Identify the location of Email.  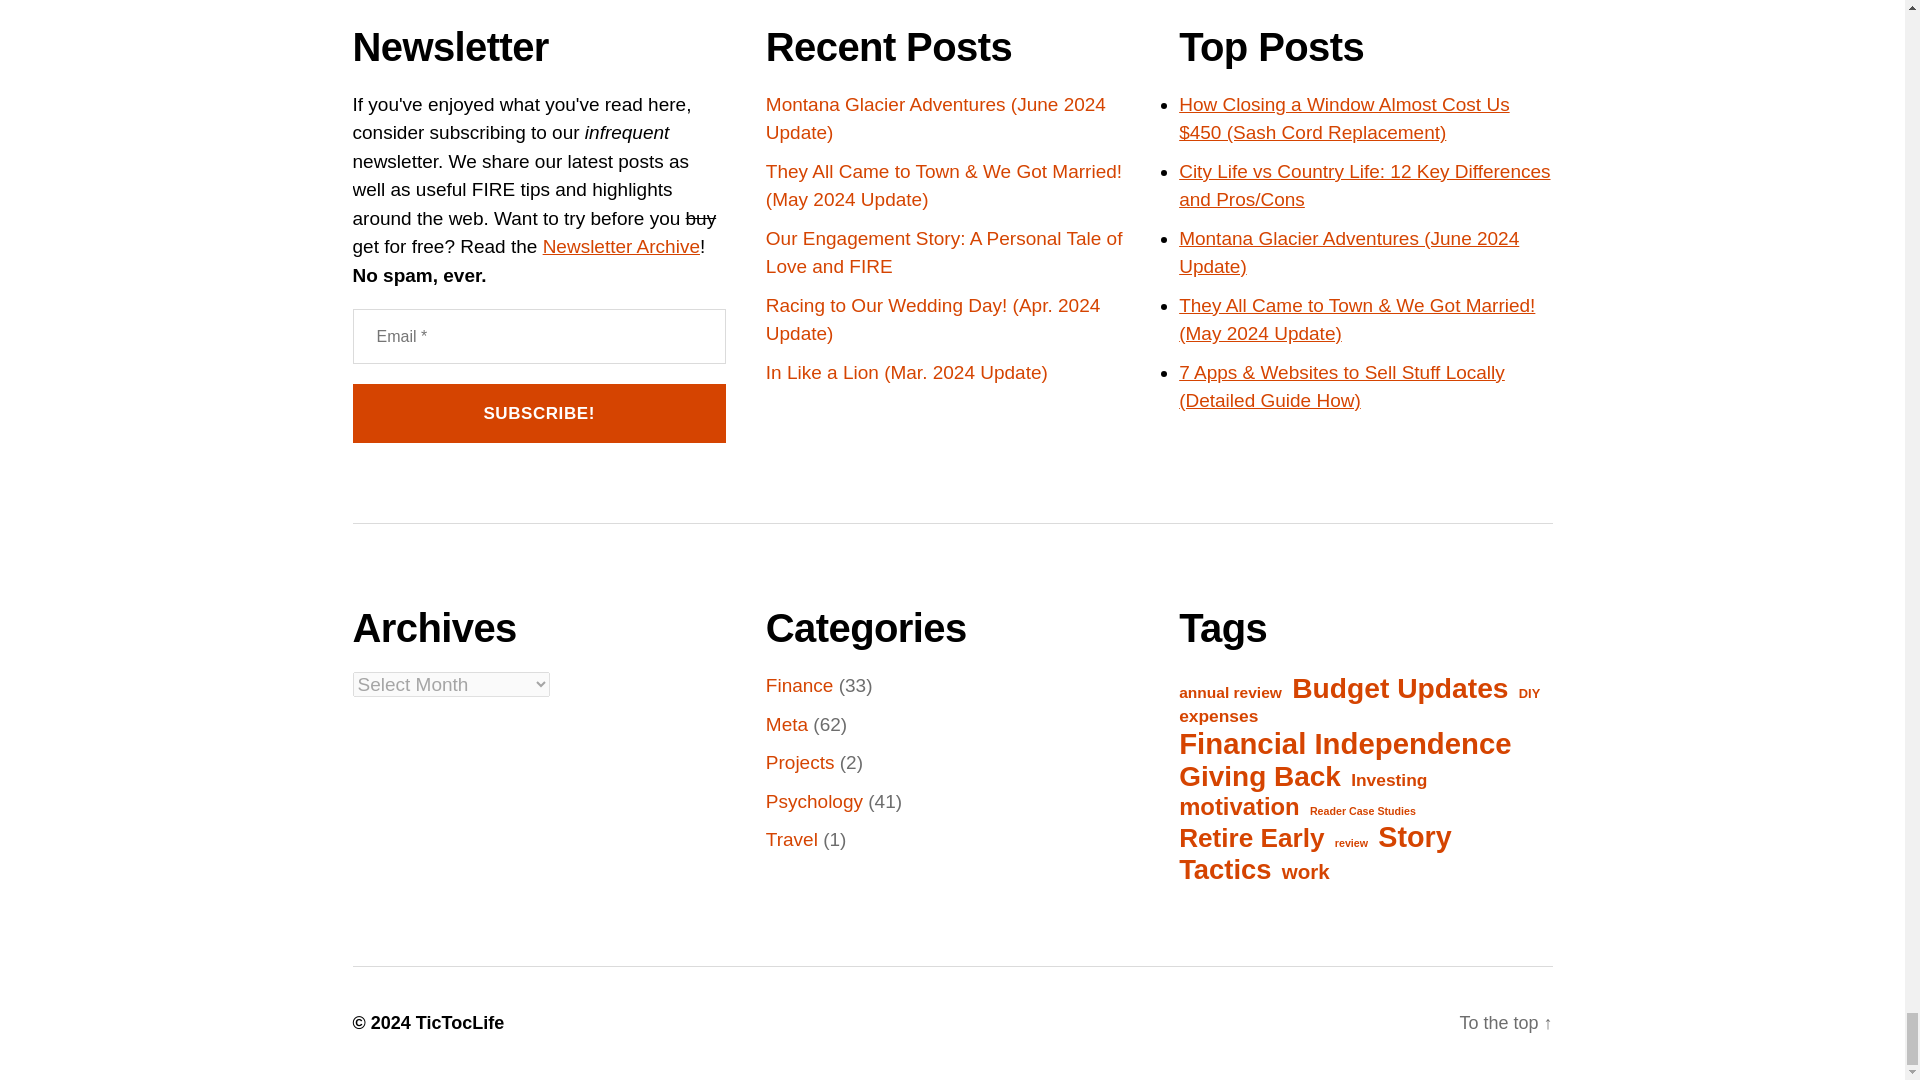
(538, 336).